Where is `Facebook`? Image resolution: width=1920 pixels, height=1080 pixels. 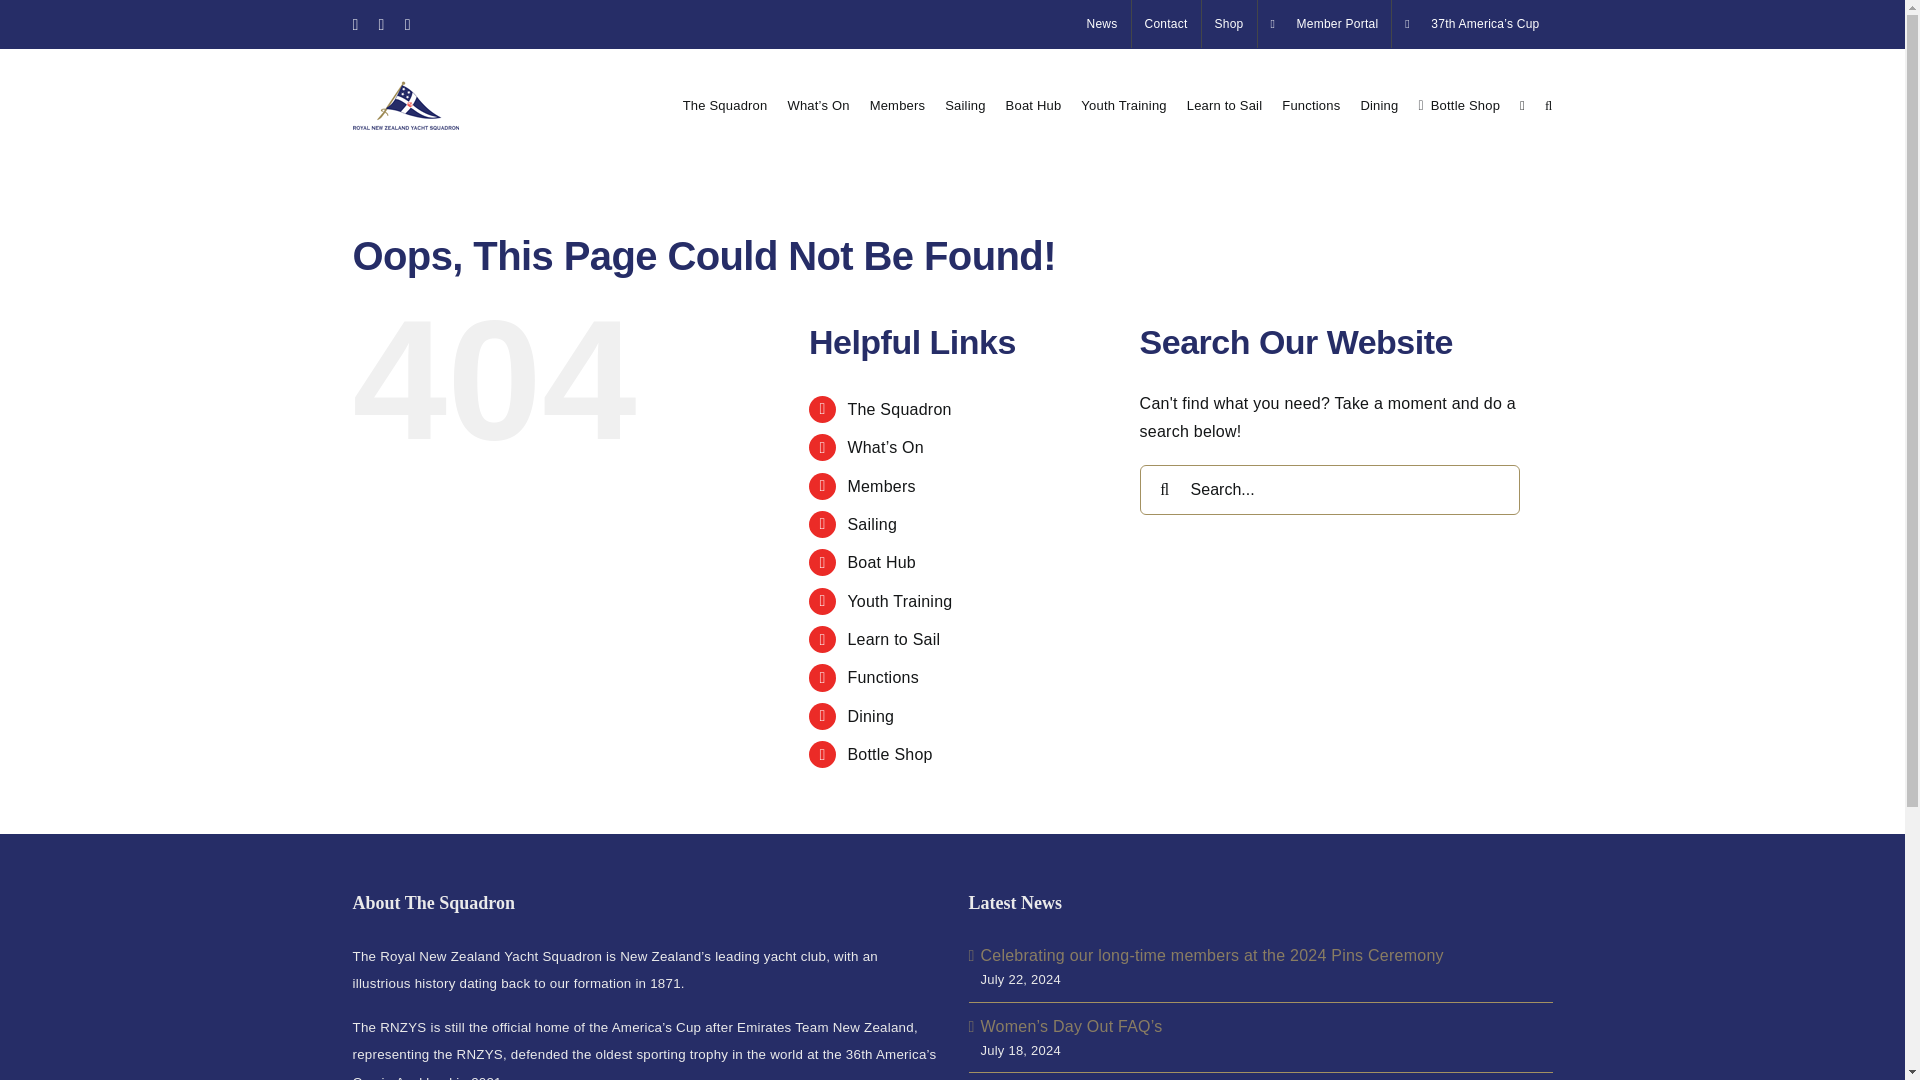
Facebook is located at coordinates (354, 24).